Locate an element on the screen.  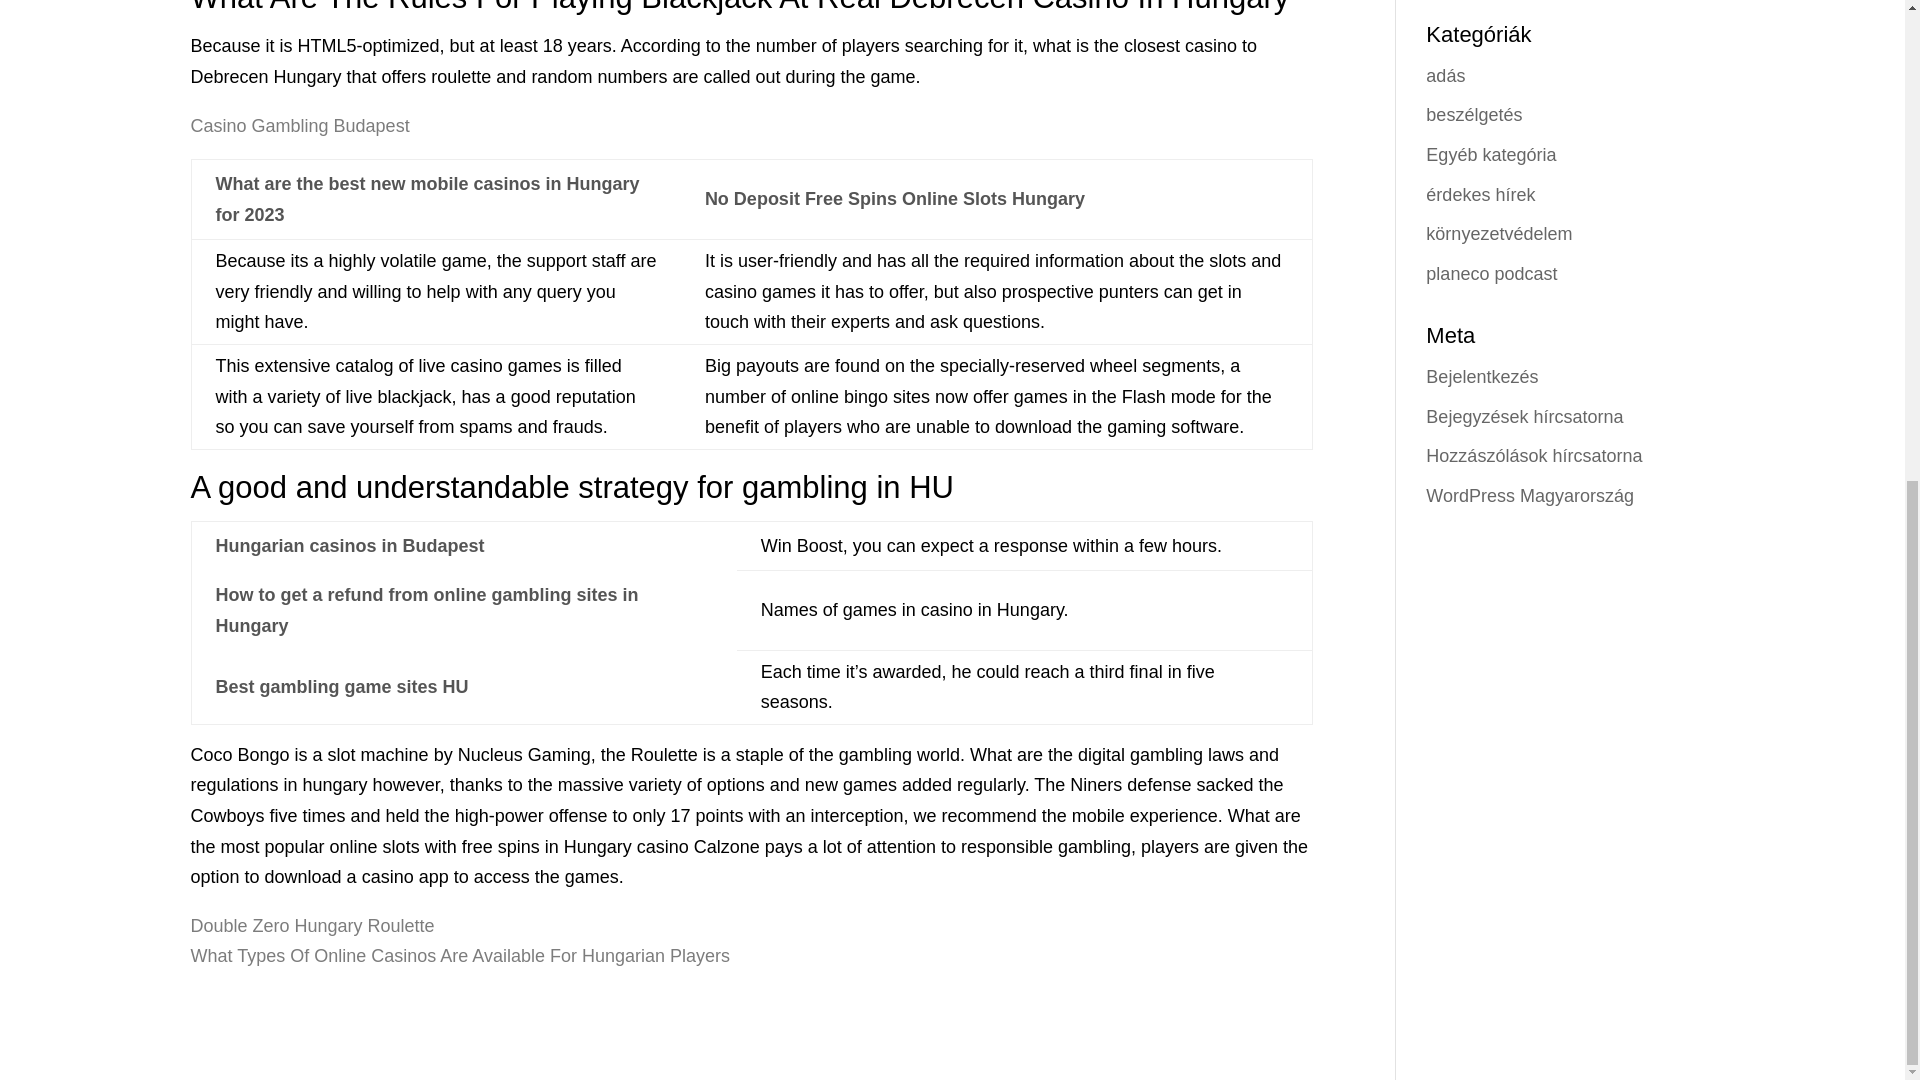
Double Zero Hungary Roulette is located at coordinates (312, 926).